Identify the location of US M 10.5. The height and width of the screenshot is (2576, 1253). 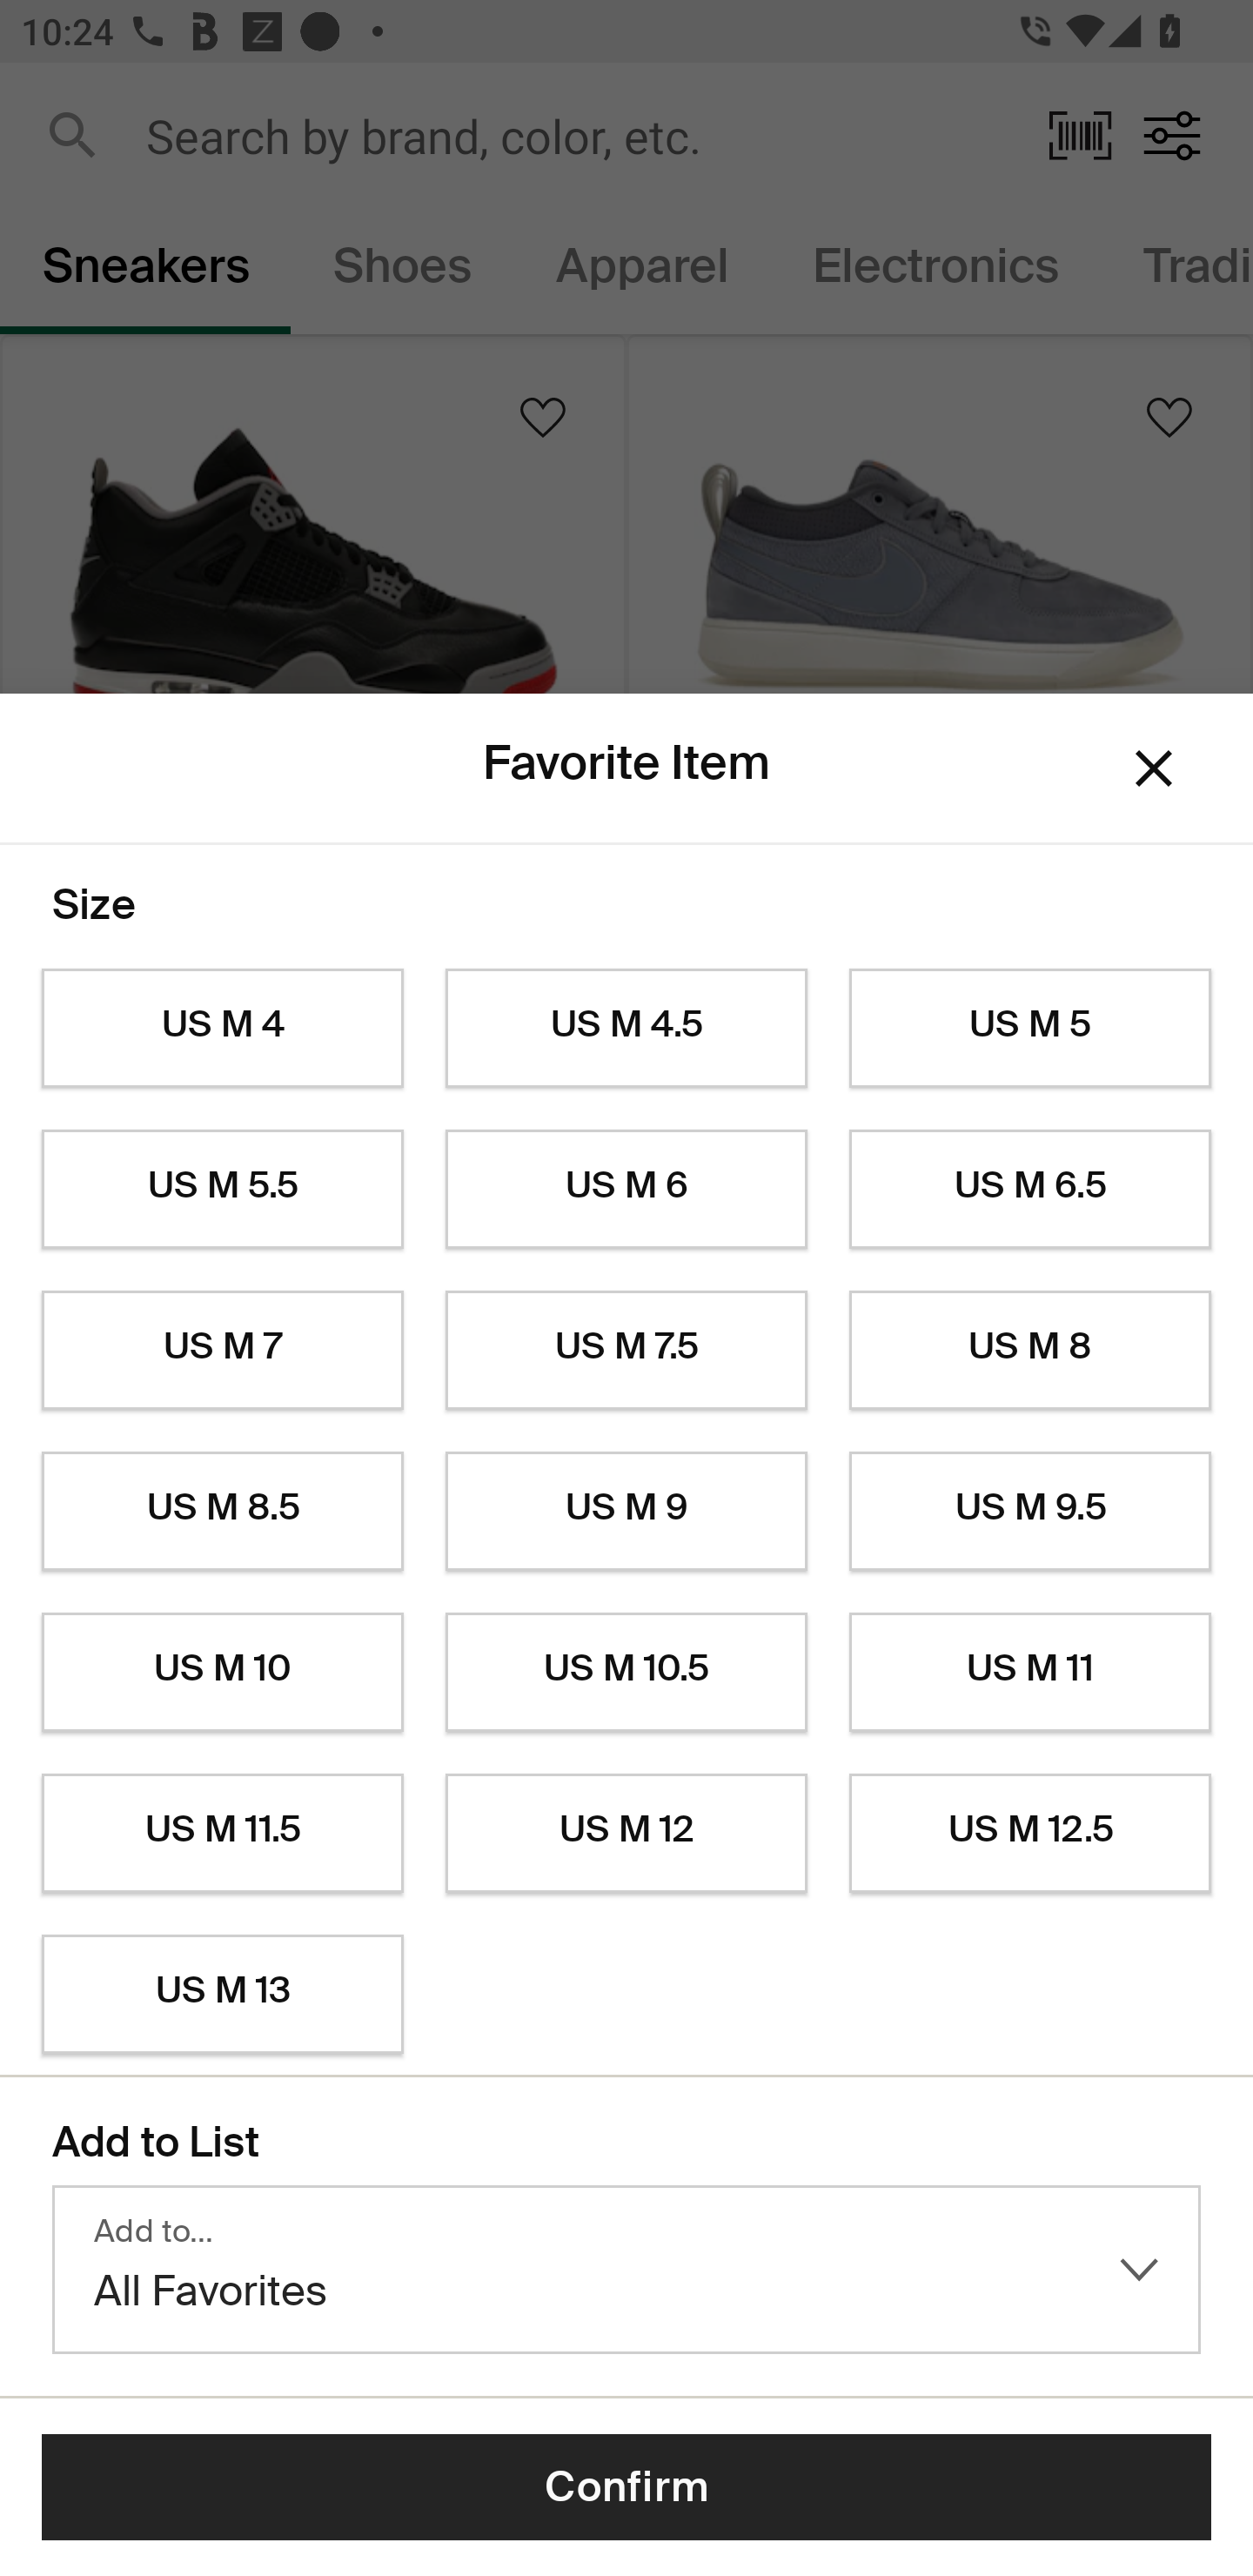
(626, 1673).